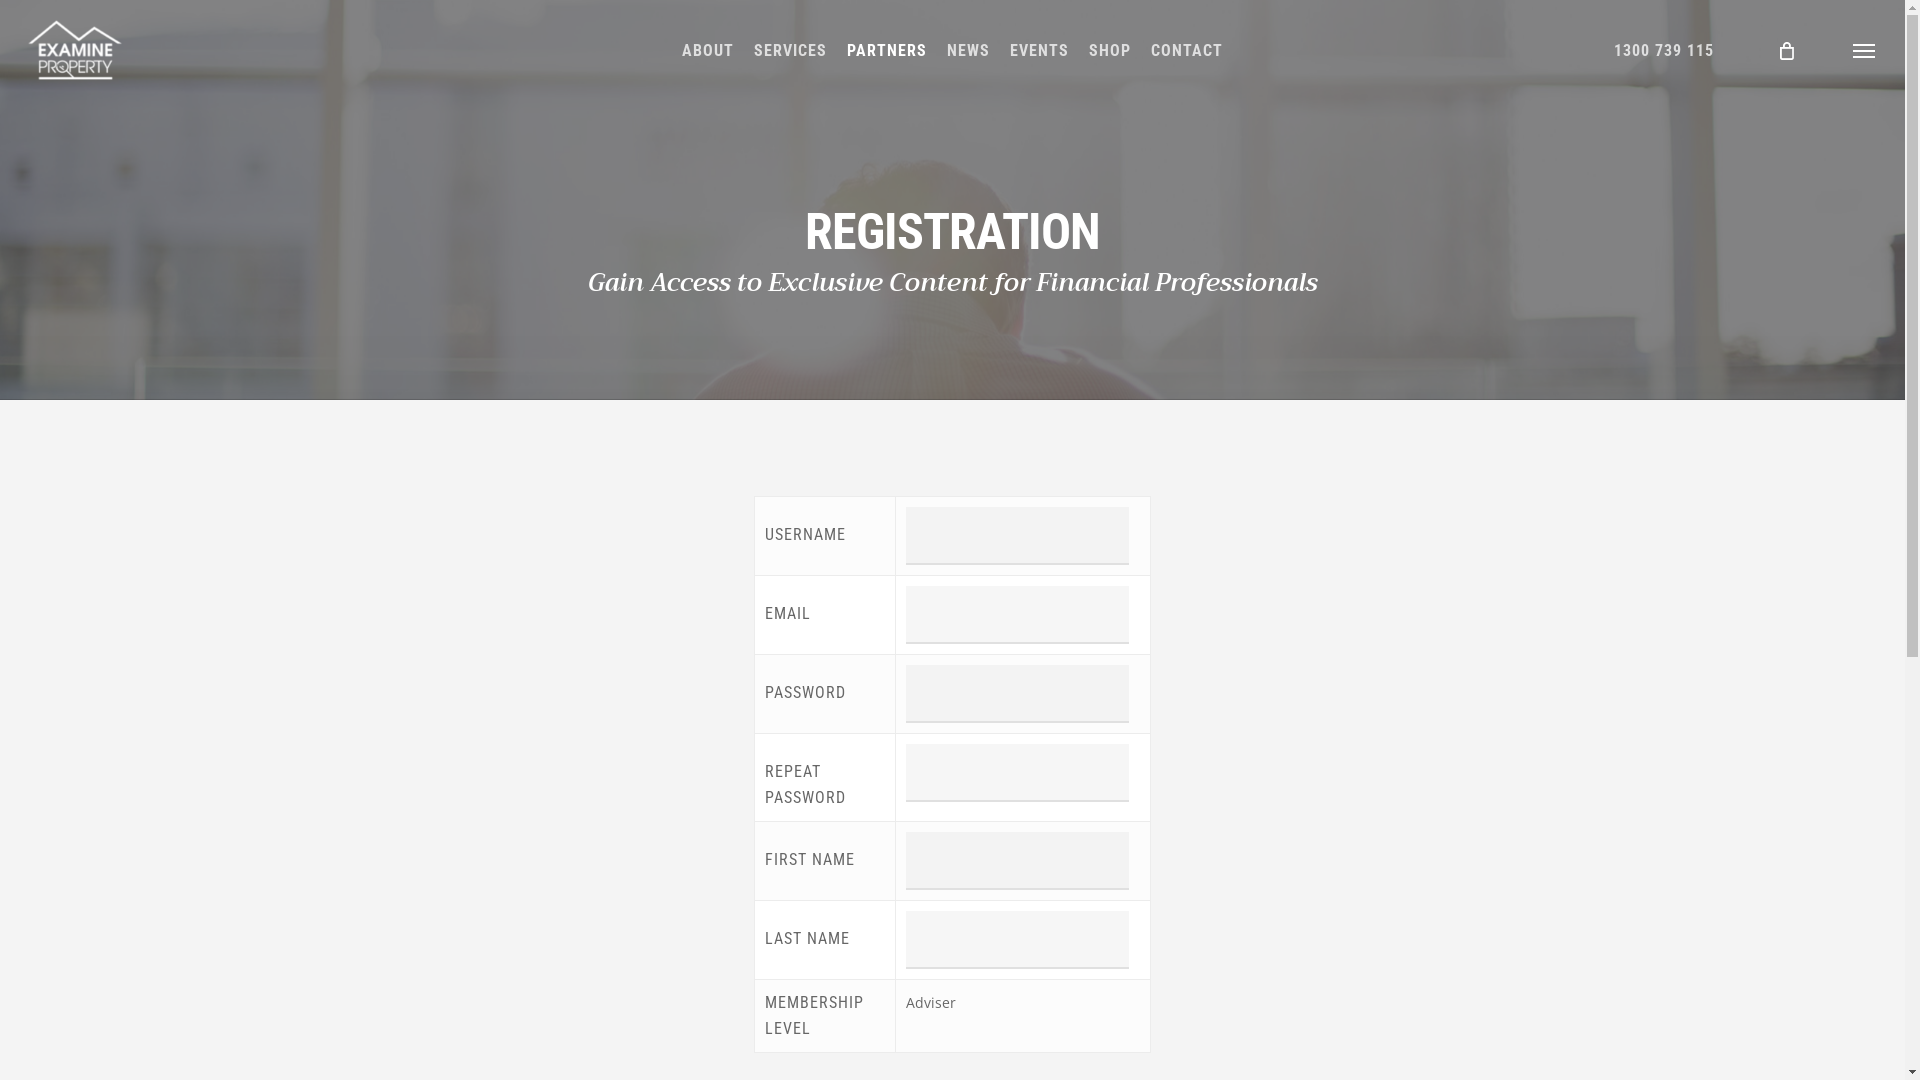  Describe the element at coordinates (790, 50) in the screenshot. I see `SERVICES` at that location.